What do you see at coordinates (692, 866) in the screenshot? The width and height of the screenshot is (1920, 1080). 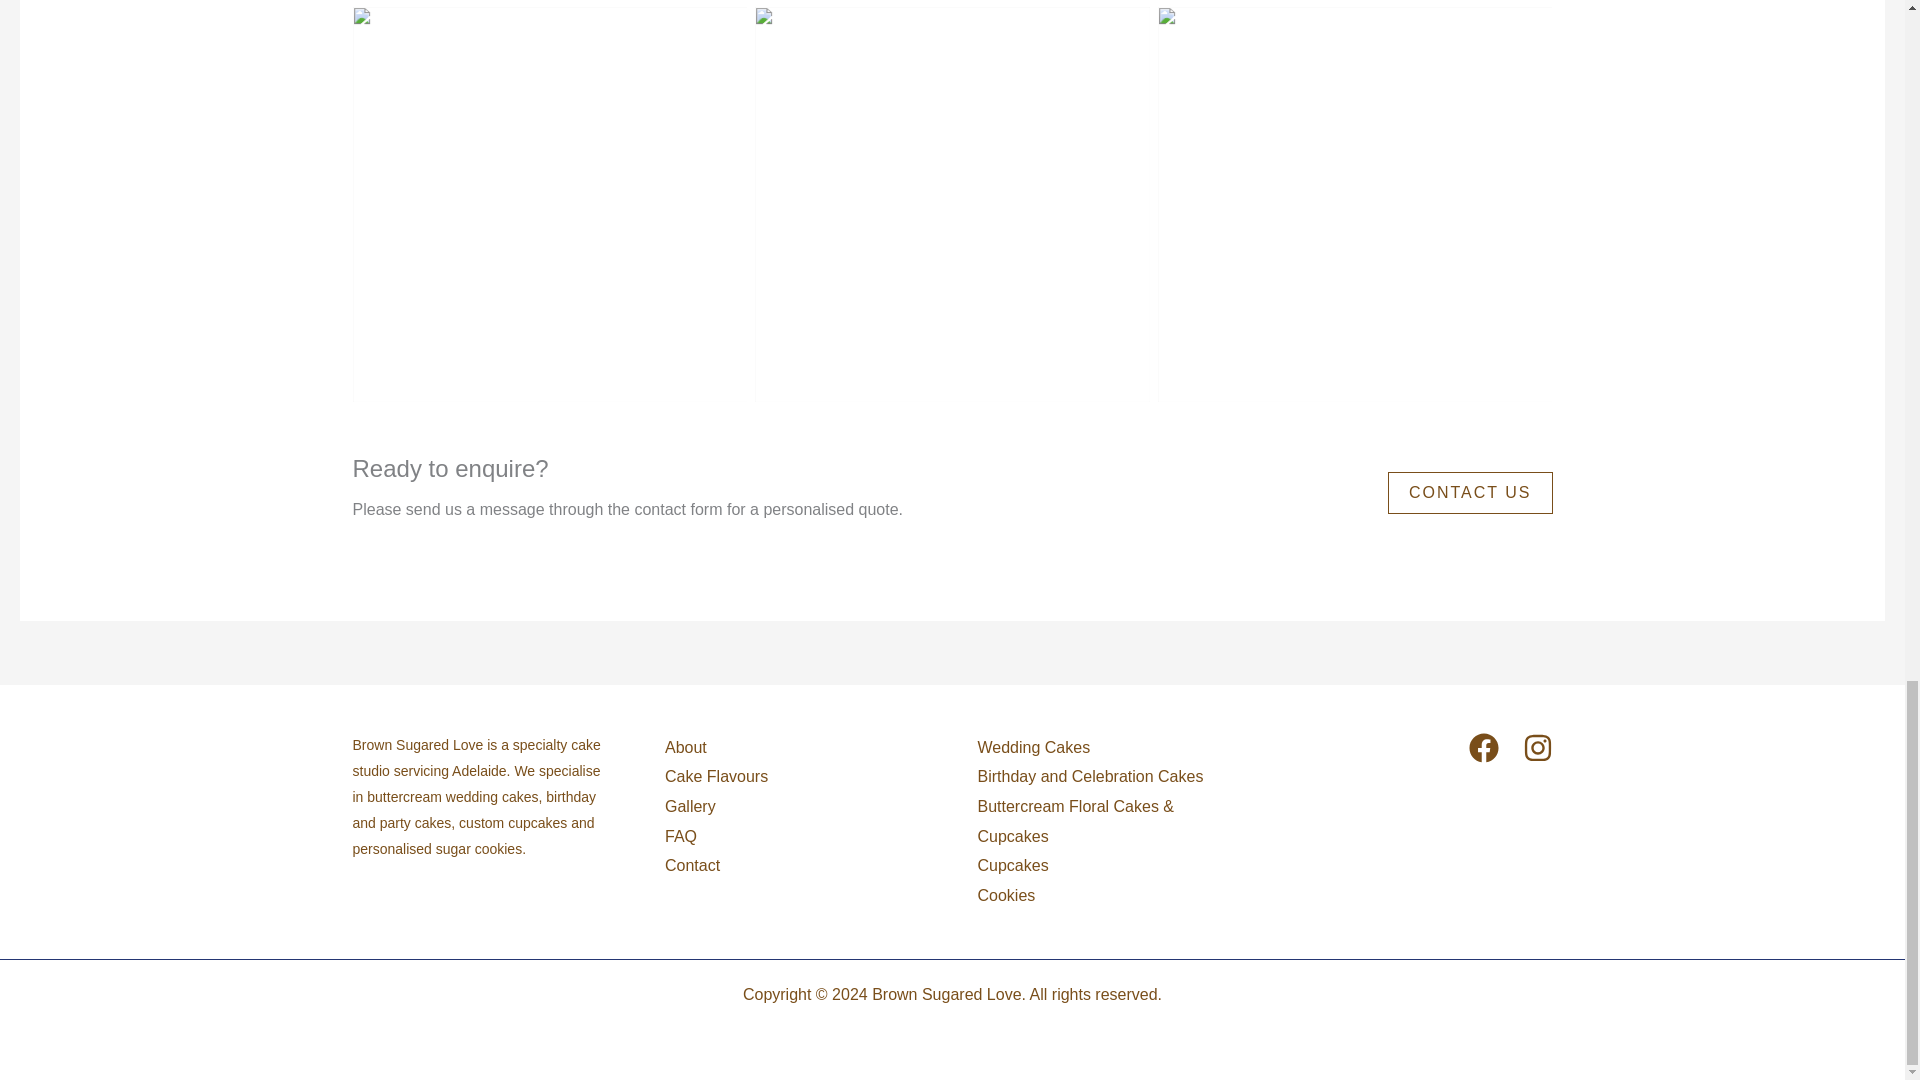 I see `Contact` at bounding box center [692, 866].